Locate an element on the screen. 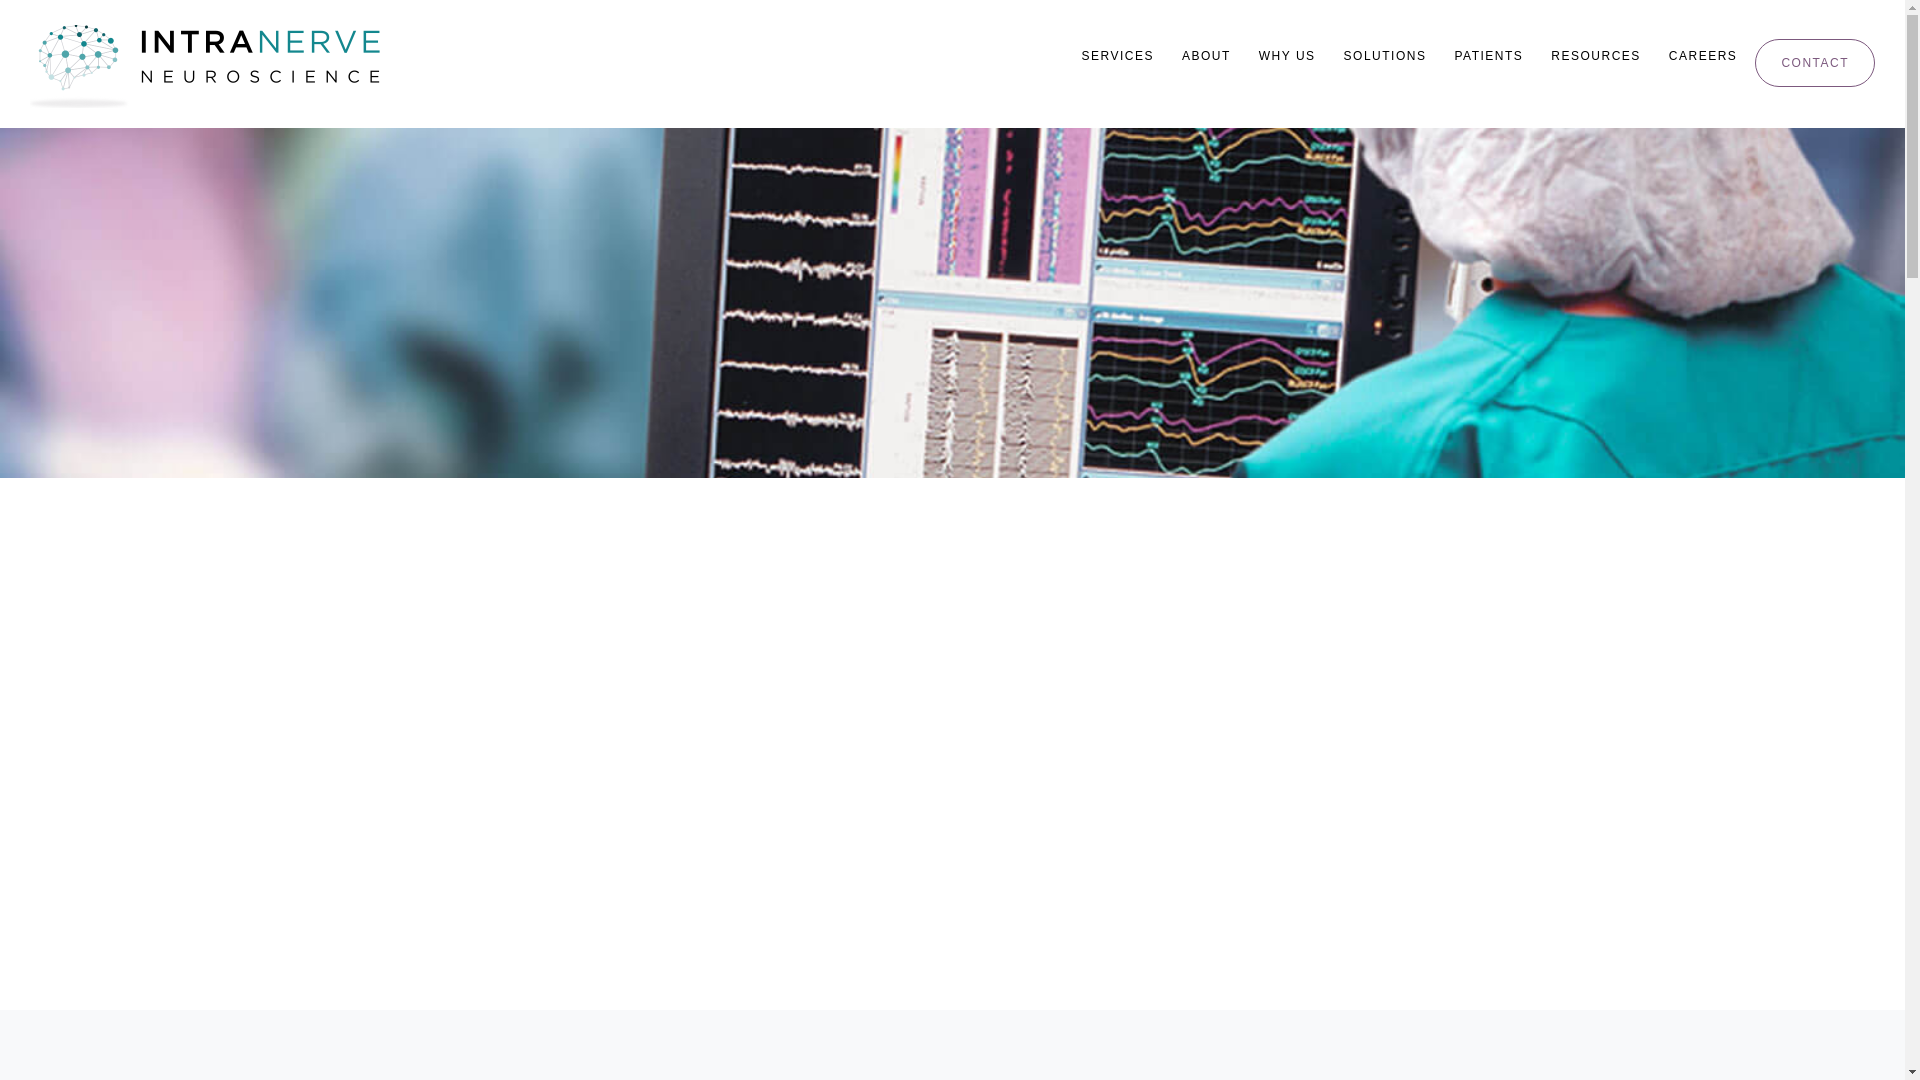 This screenshot has height=1080, width=1920. ABOUT is located at coordinates (1206, 56).